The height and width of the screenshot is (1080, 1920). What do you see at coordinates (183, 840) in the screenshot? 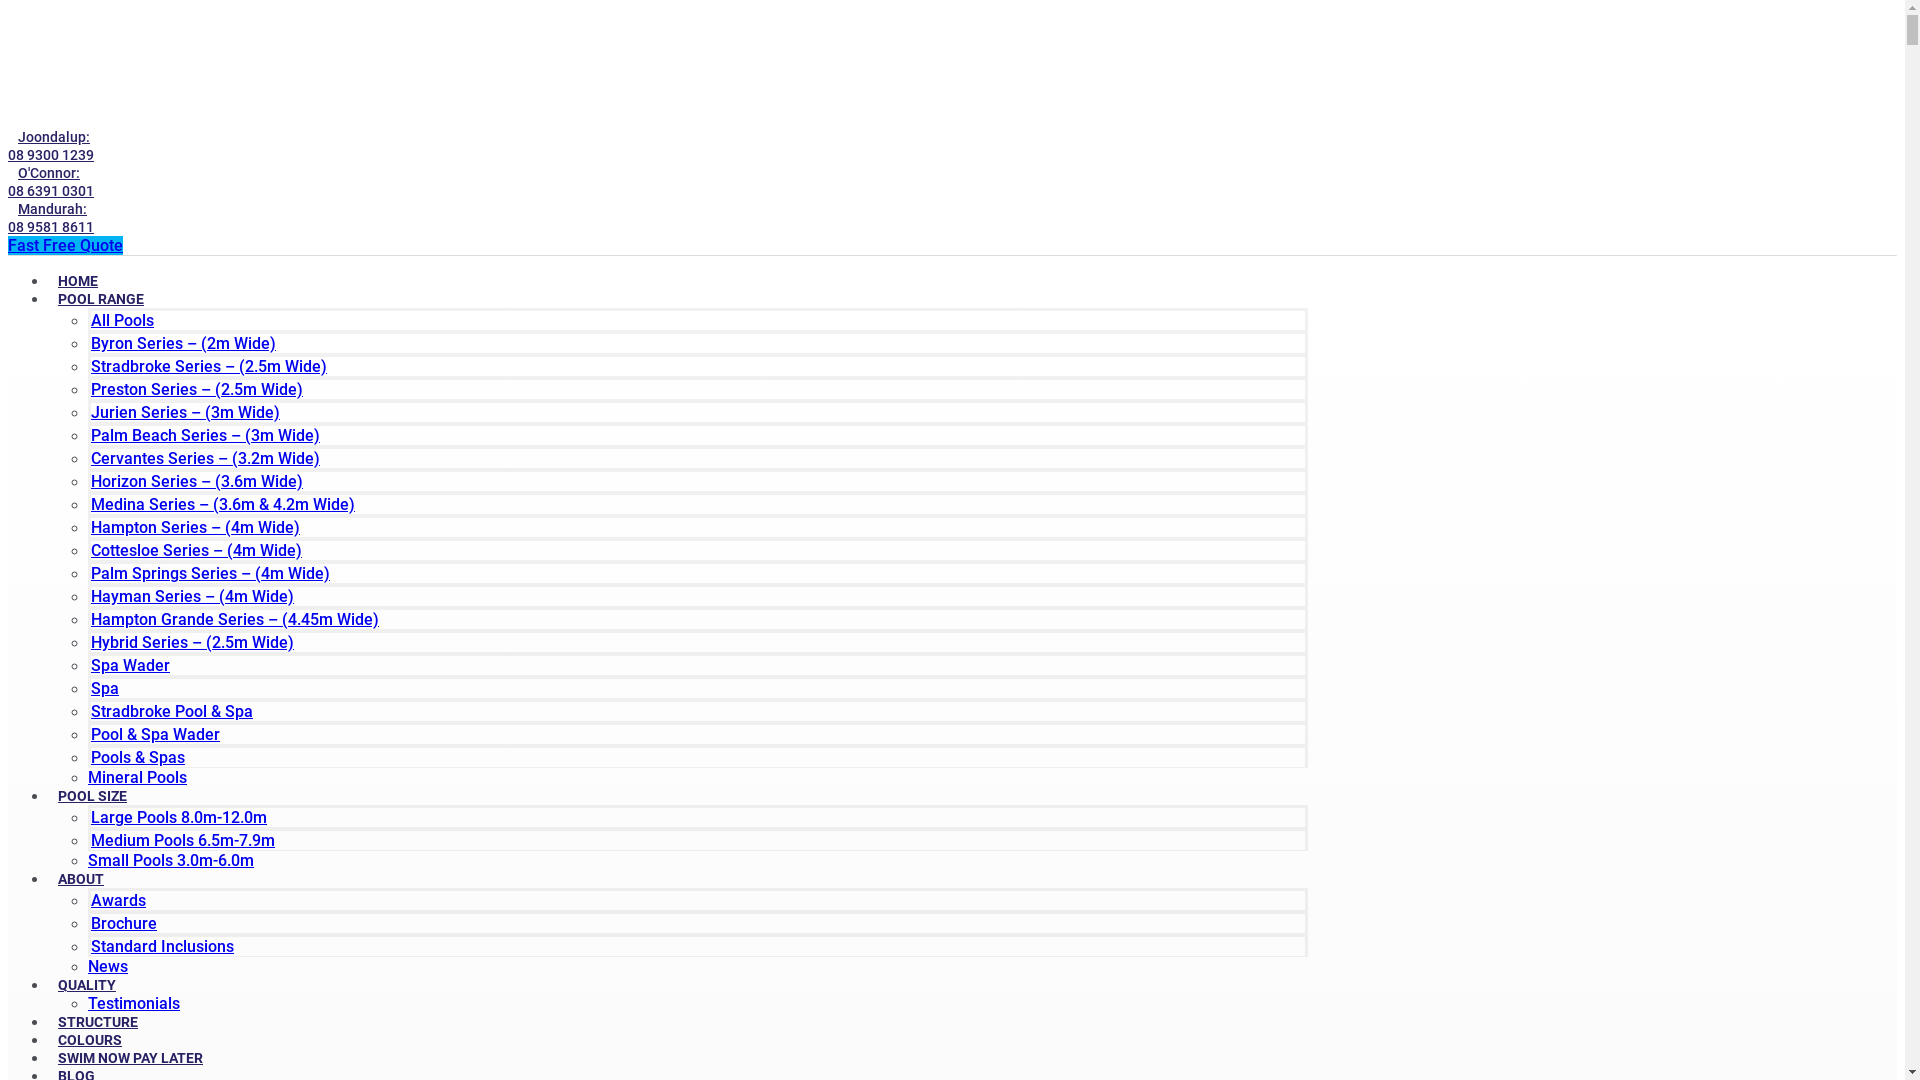
I see `Medium Pools 6.5m-7.9m` at bounding box center [183, 840].